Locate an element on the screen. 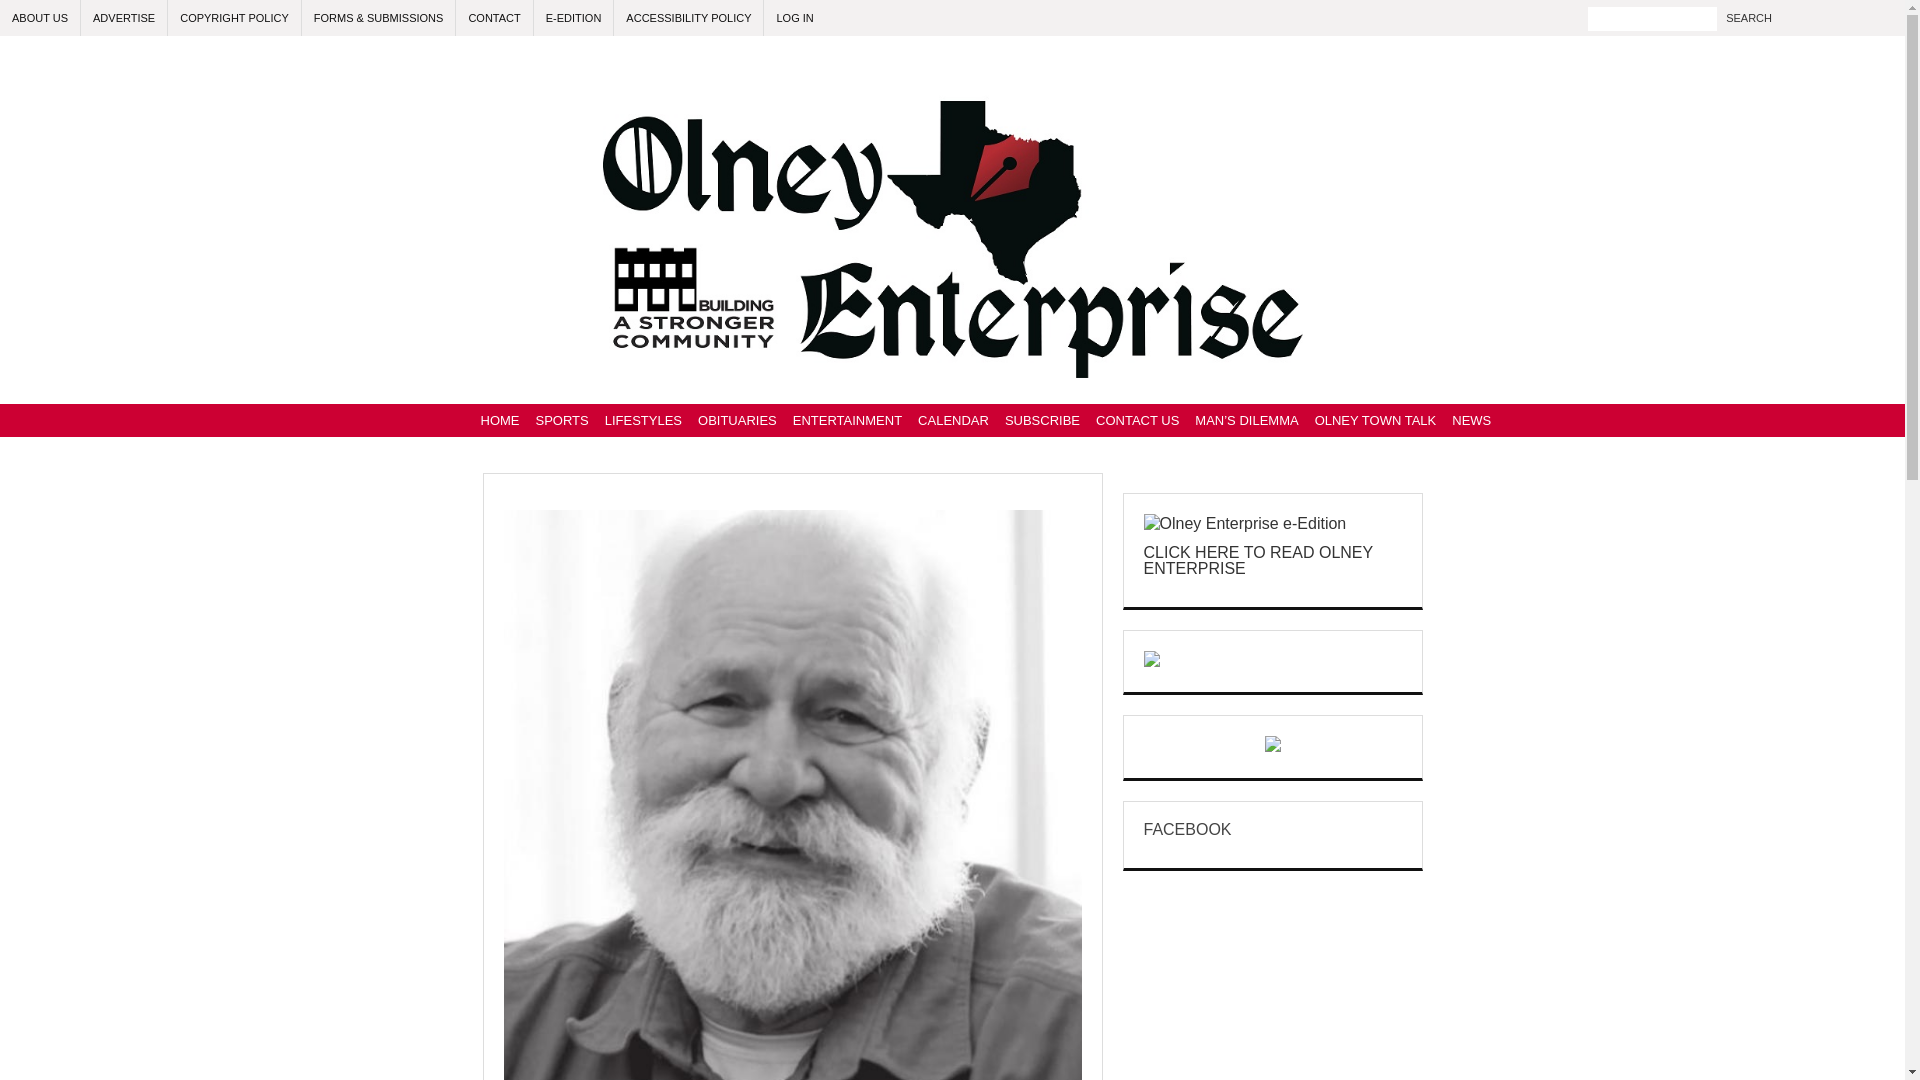 The height and width of the screenshot is (1080, 1920). CLICK HERE TO READ OLNEY ENTERPRISE is located at coordinates (1258, 560).